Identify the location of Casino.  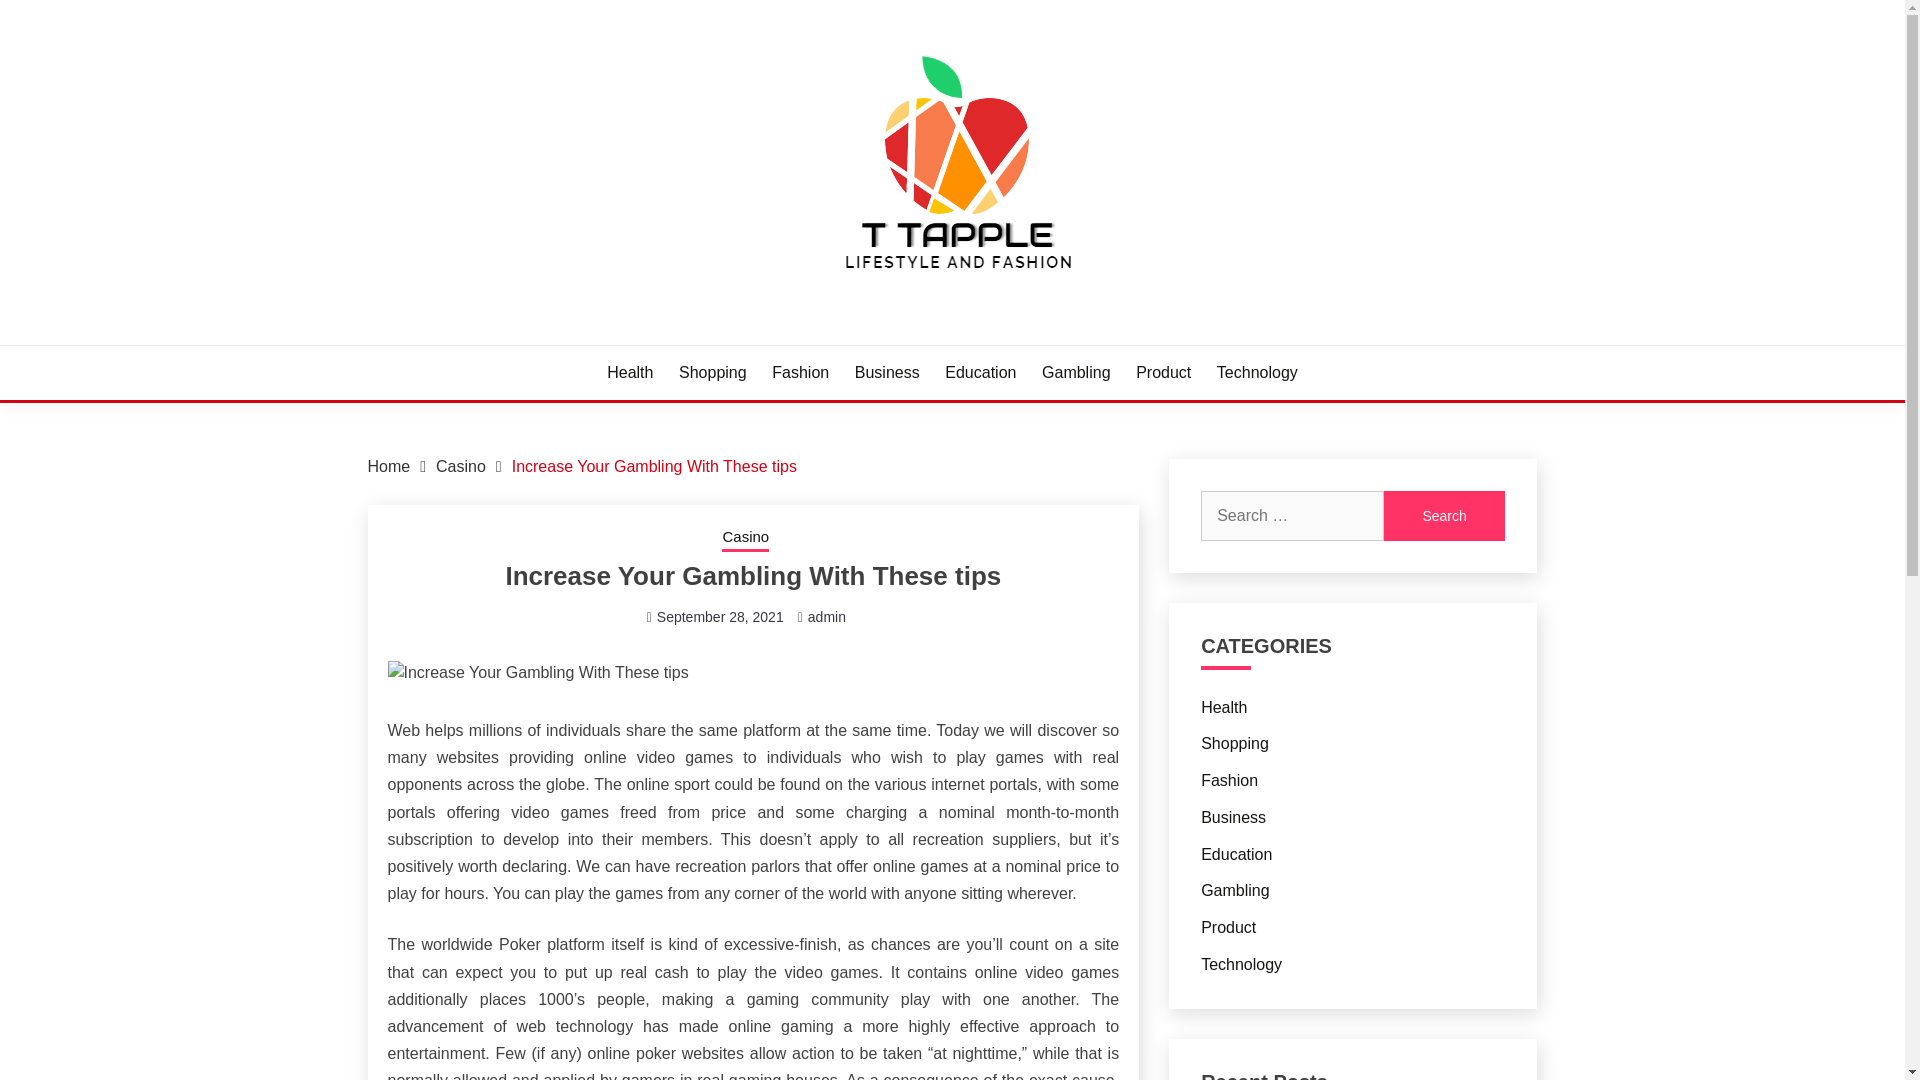
(745, 538).